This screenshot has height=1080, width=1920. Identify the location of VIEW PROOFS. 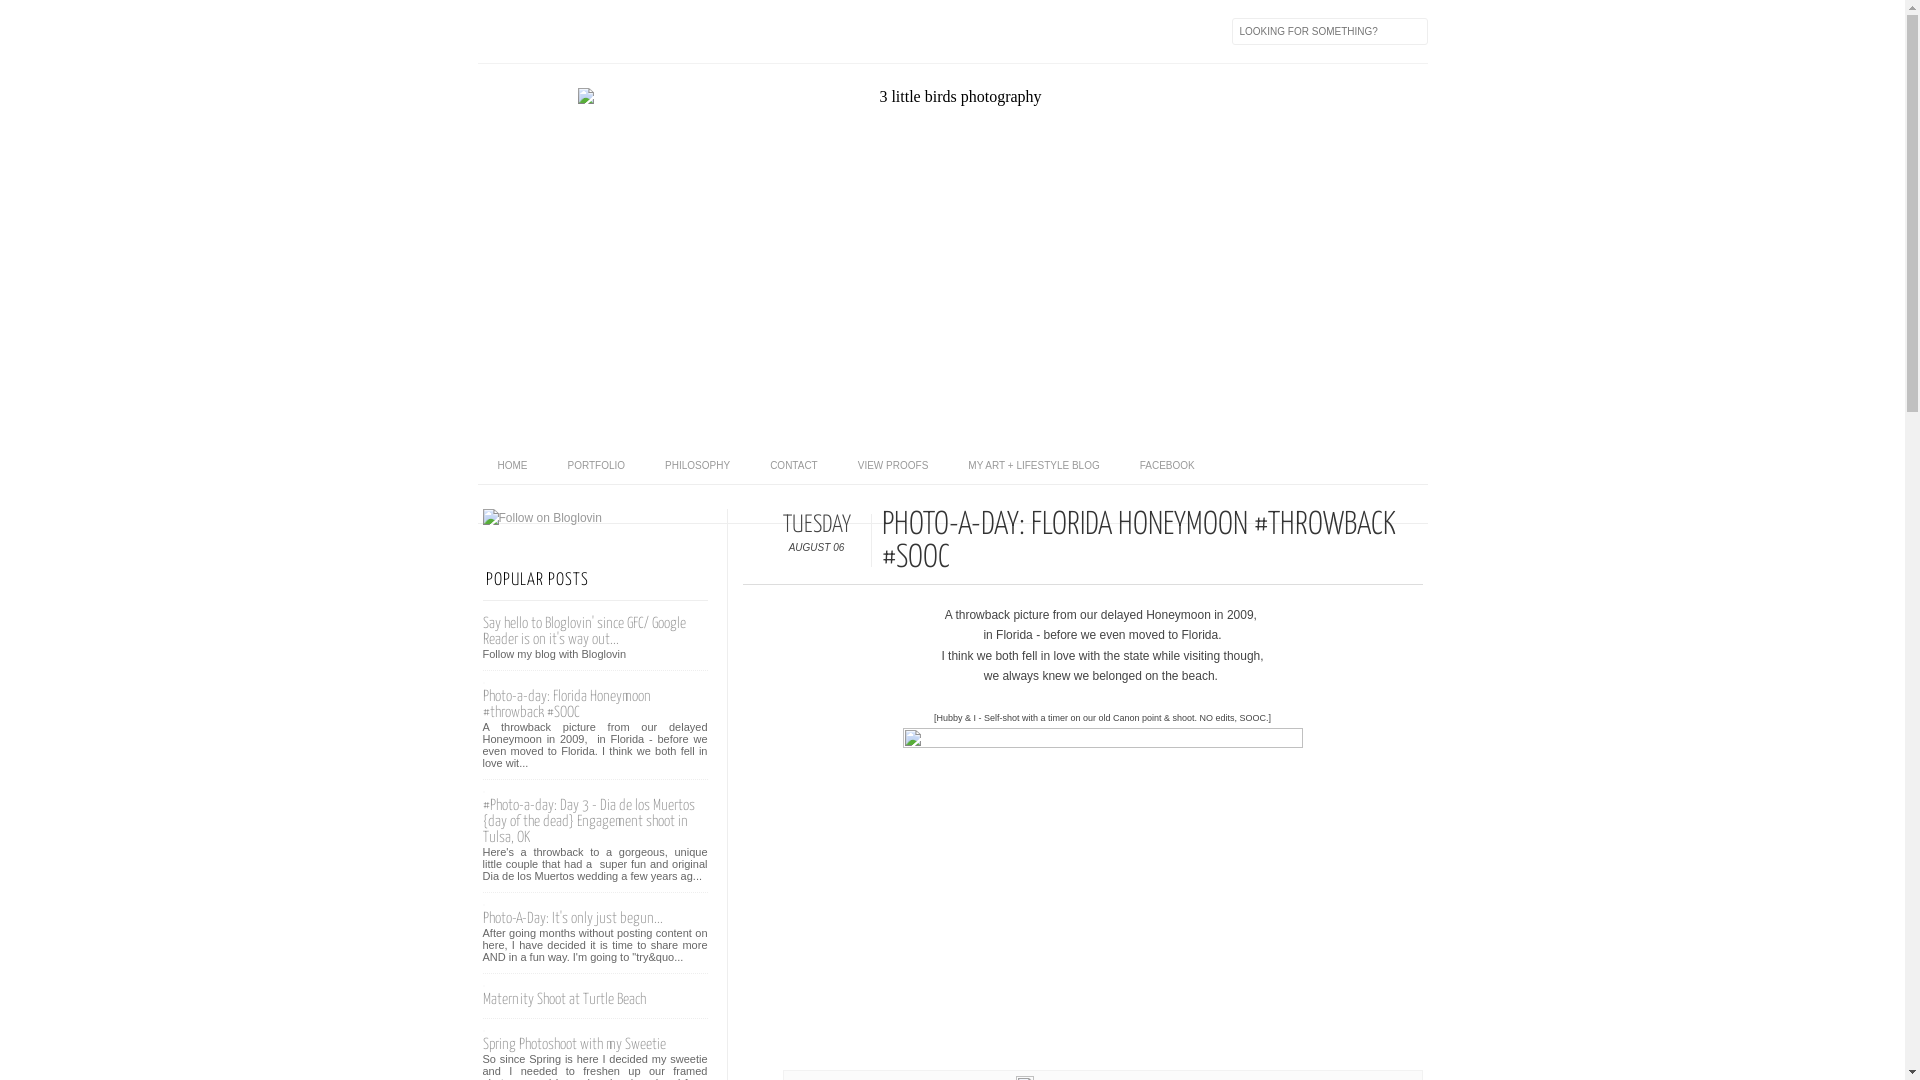
(894, 466).